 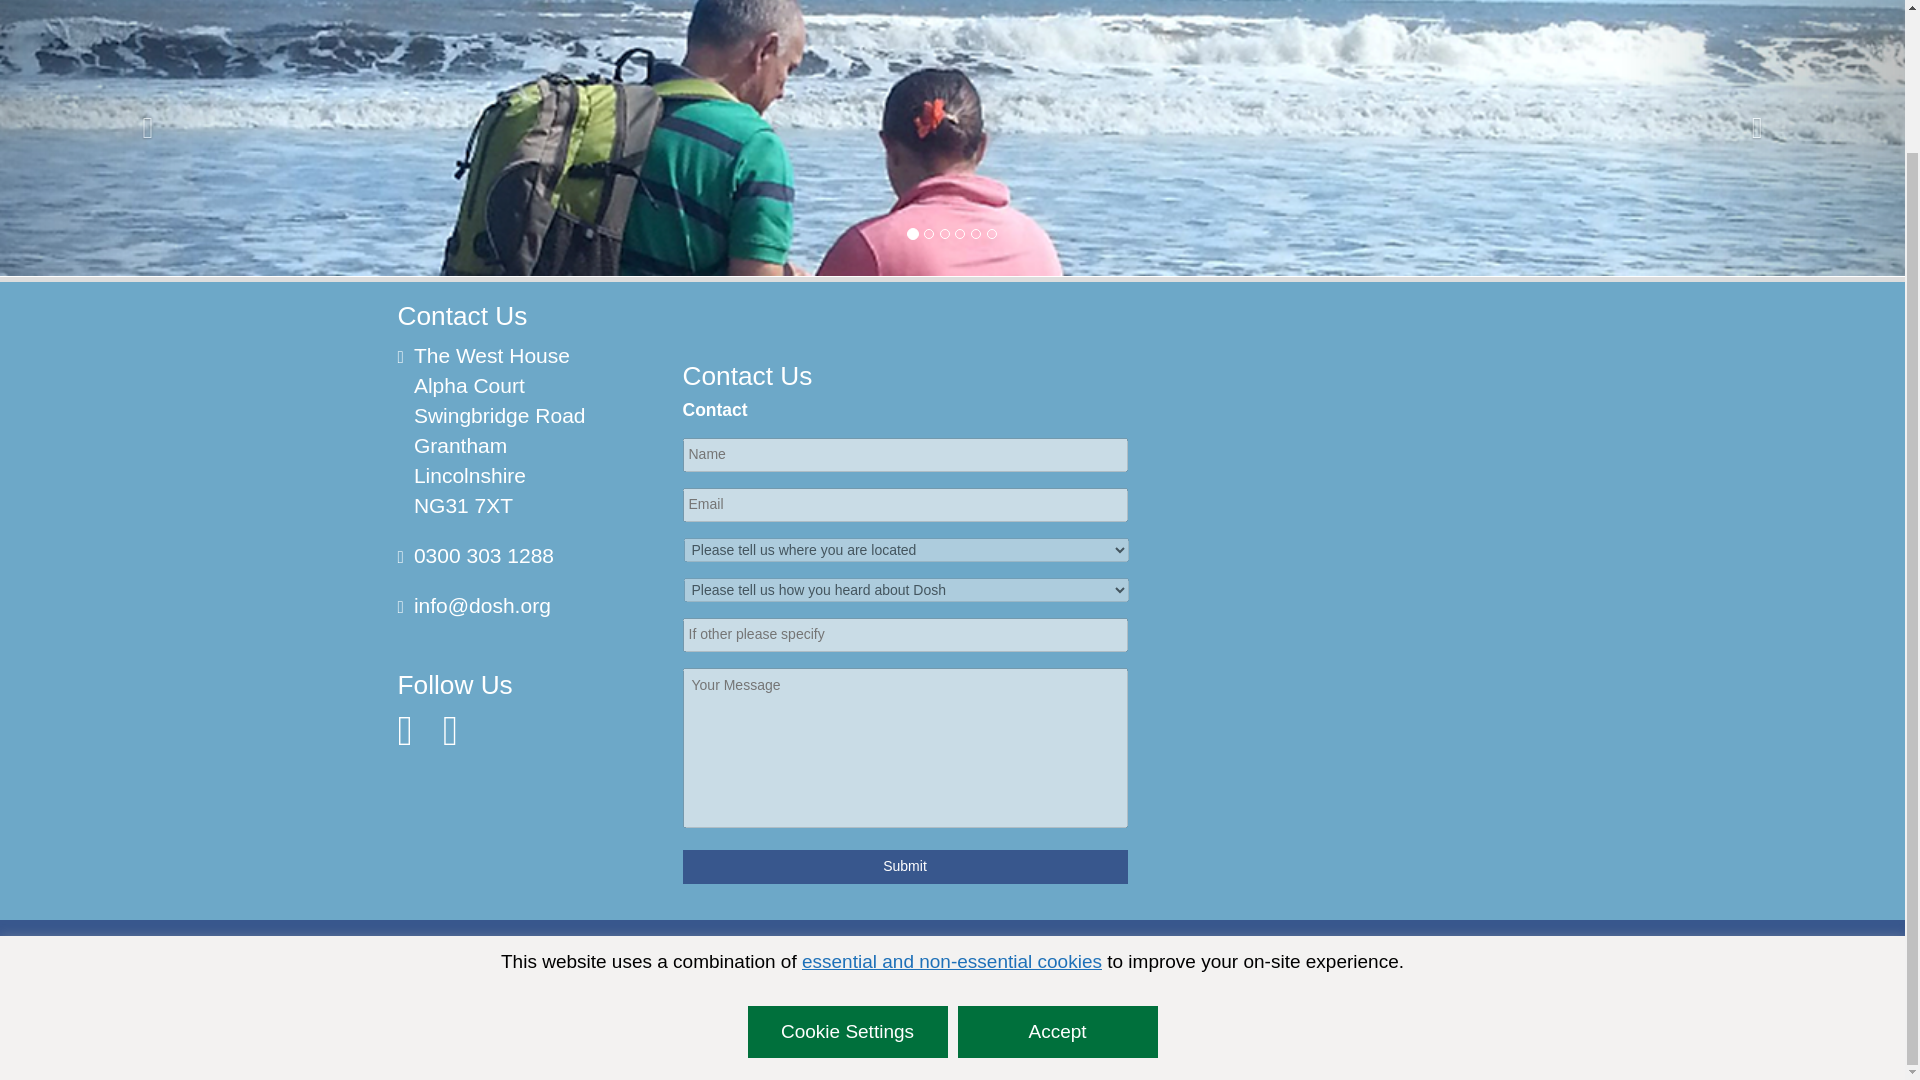 I want to click on www.widgit.com, so click(x=866, y=1026).